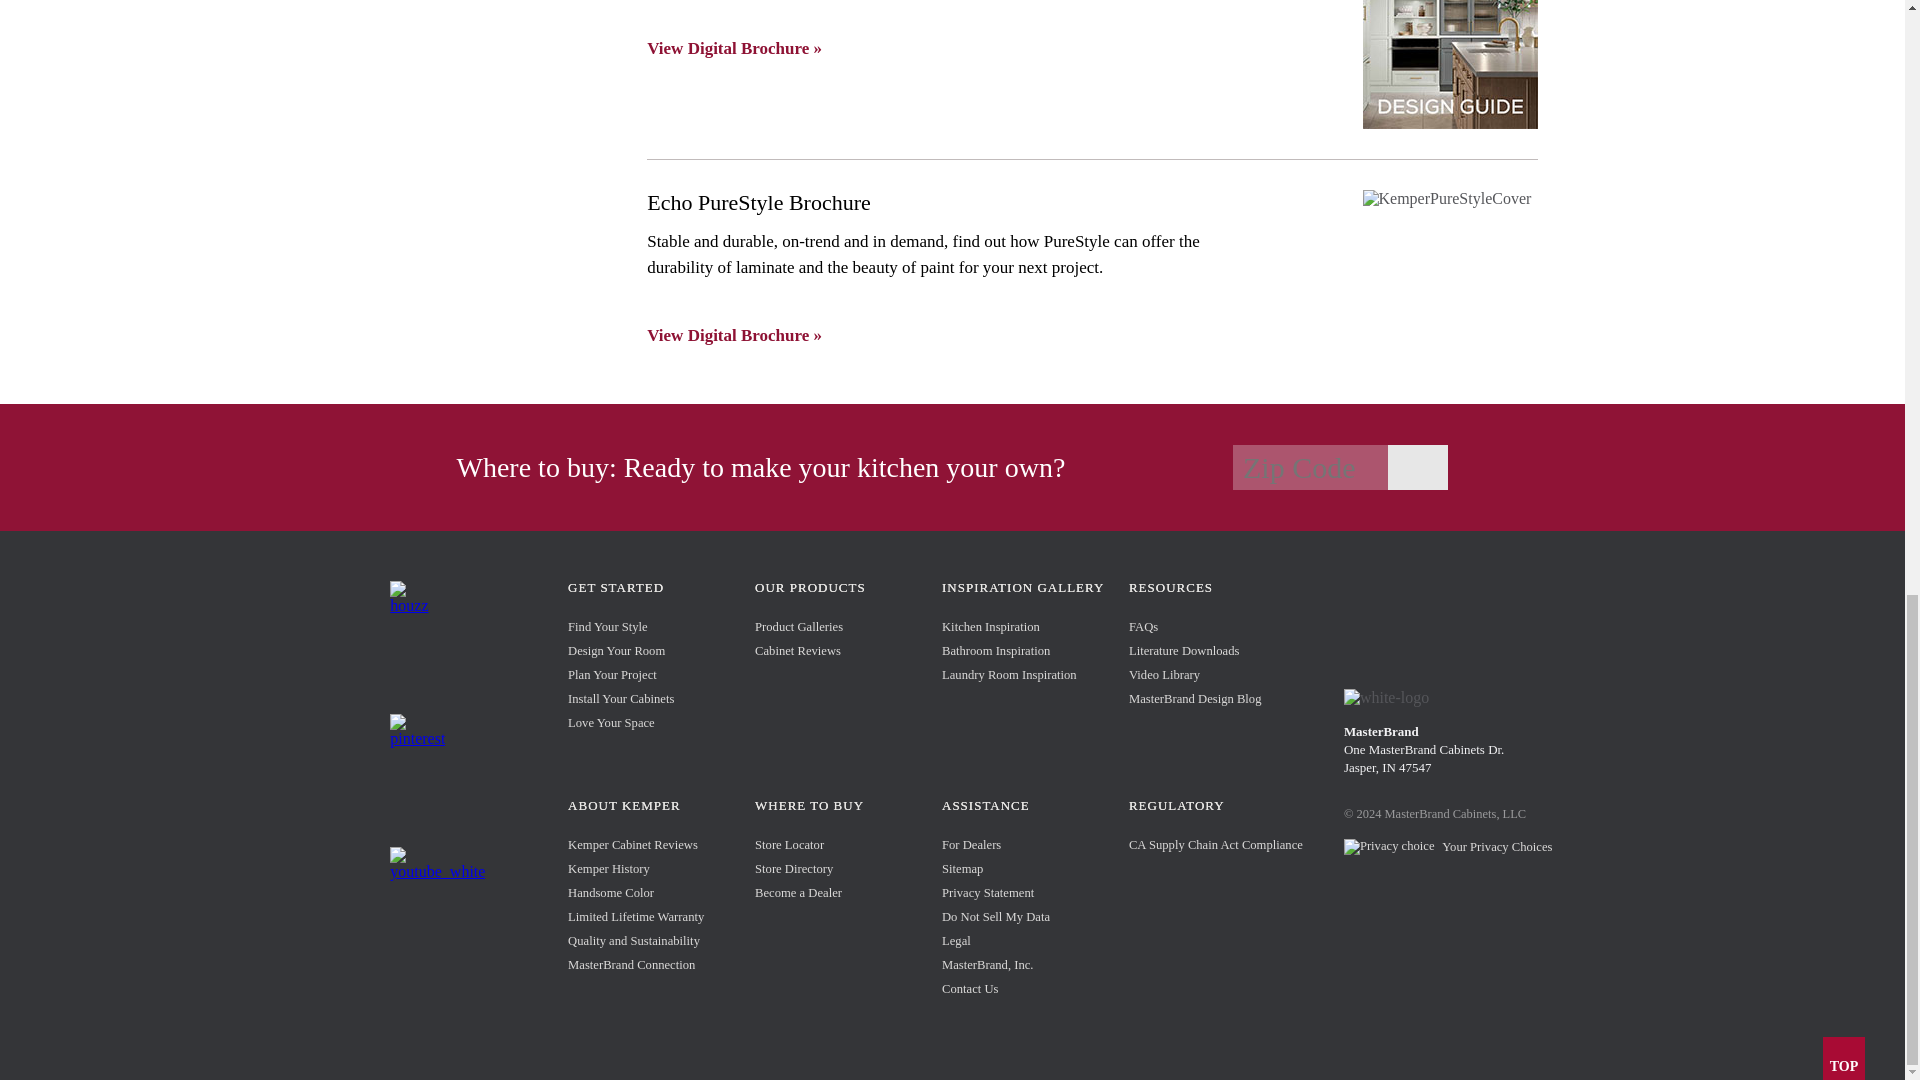 Image resolution: width=1920 pixels, height=1080 pixels. Describe the element at coordinates (810, 588) in the screenshot. I see `OUR PRODUCTS` at that location.